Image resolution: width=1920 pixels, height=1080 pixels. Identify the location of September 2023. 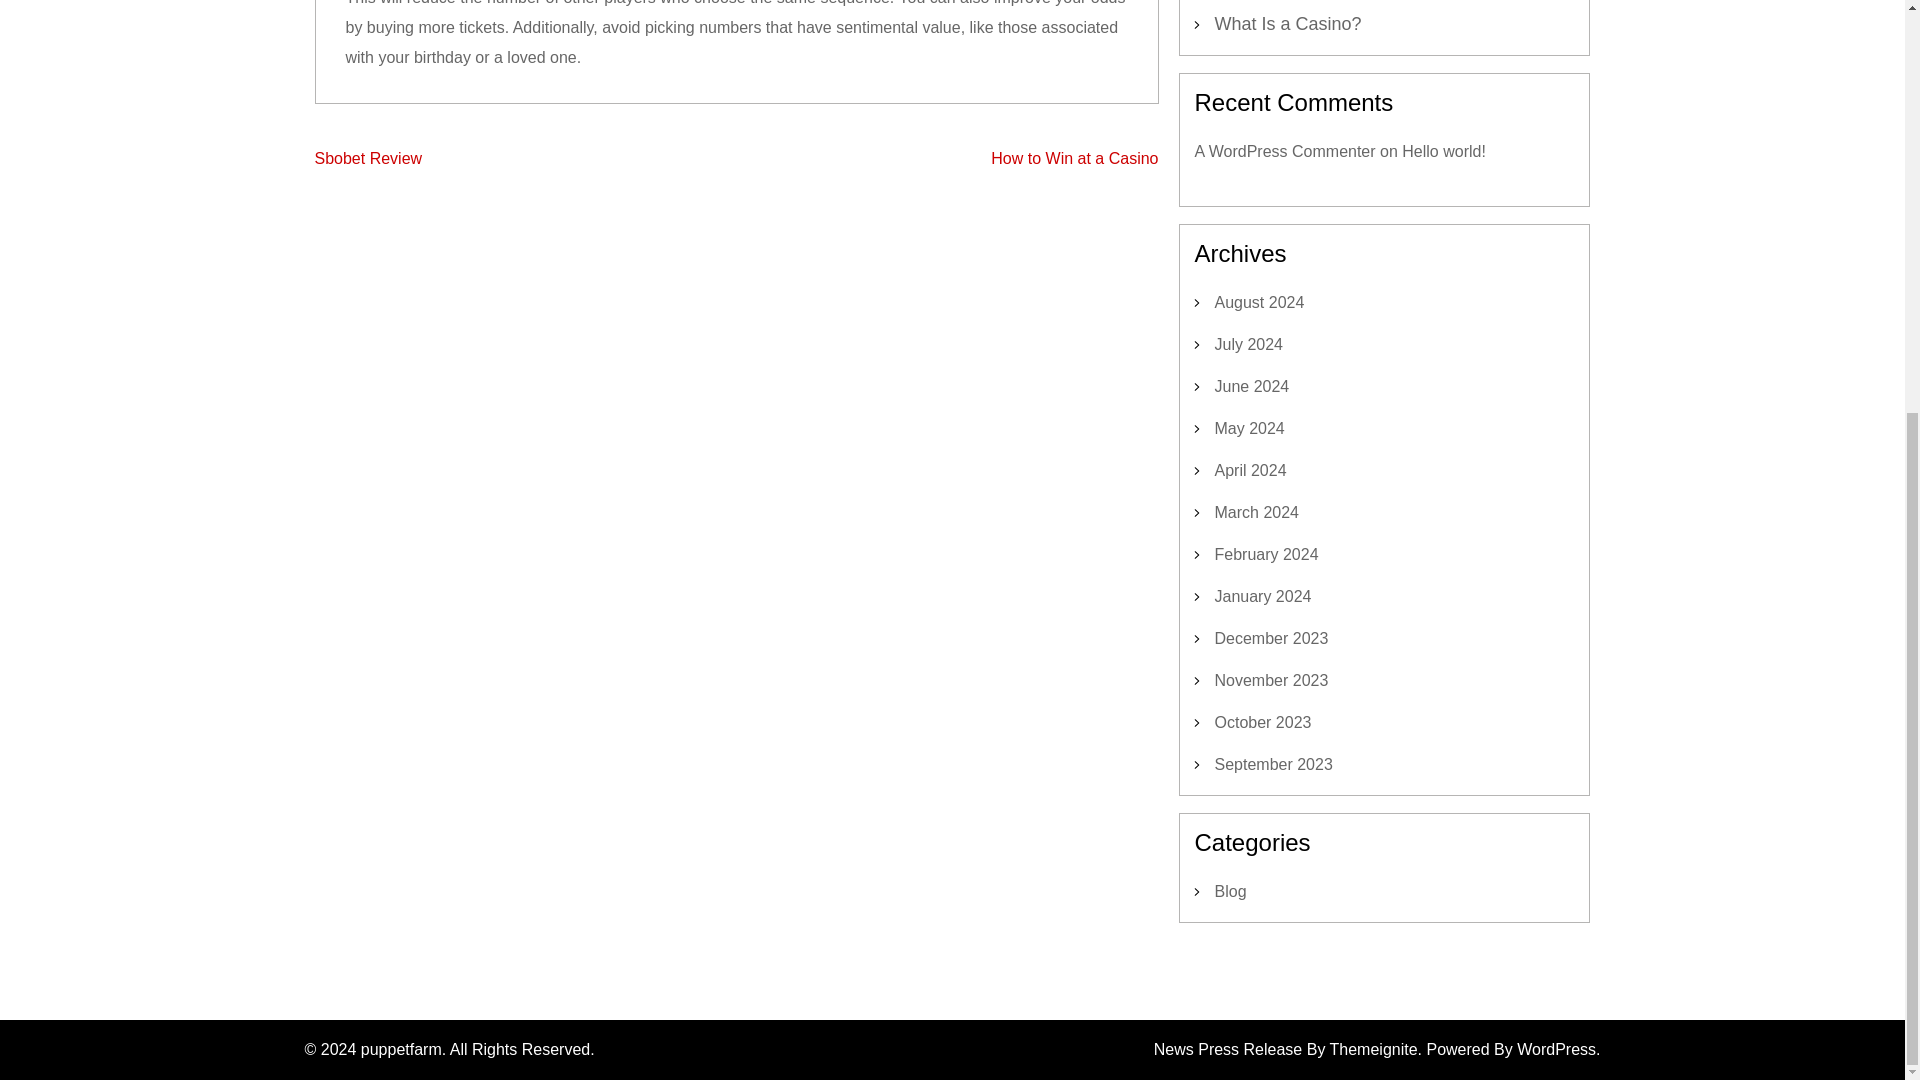
(1272, 764).